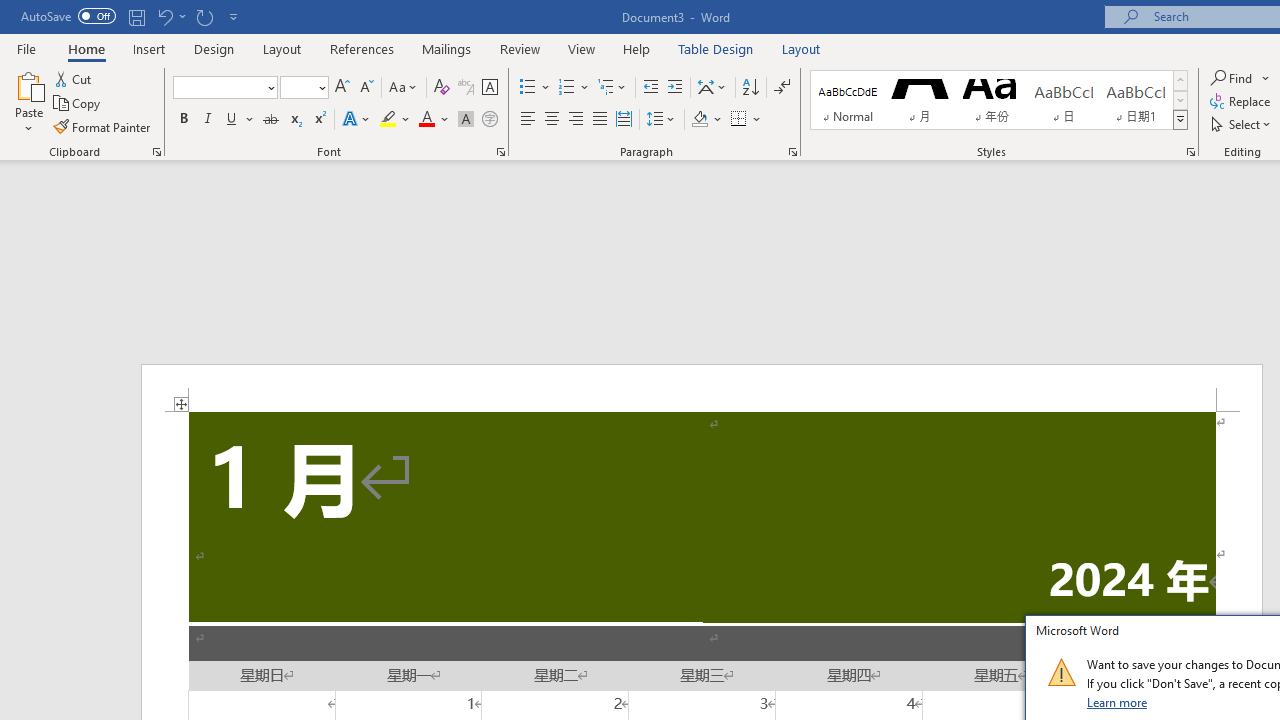 The width and height of the screenshot is (1280, 720). Describe the element at coordinates (74, 78) in the screenshot. I see `Cut` at that location.